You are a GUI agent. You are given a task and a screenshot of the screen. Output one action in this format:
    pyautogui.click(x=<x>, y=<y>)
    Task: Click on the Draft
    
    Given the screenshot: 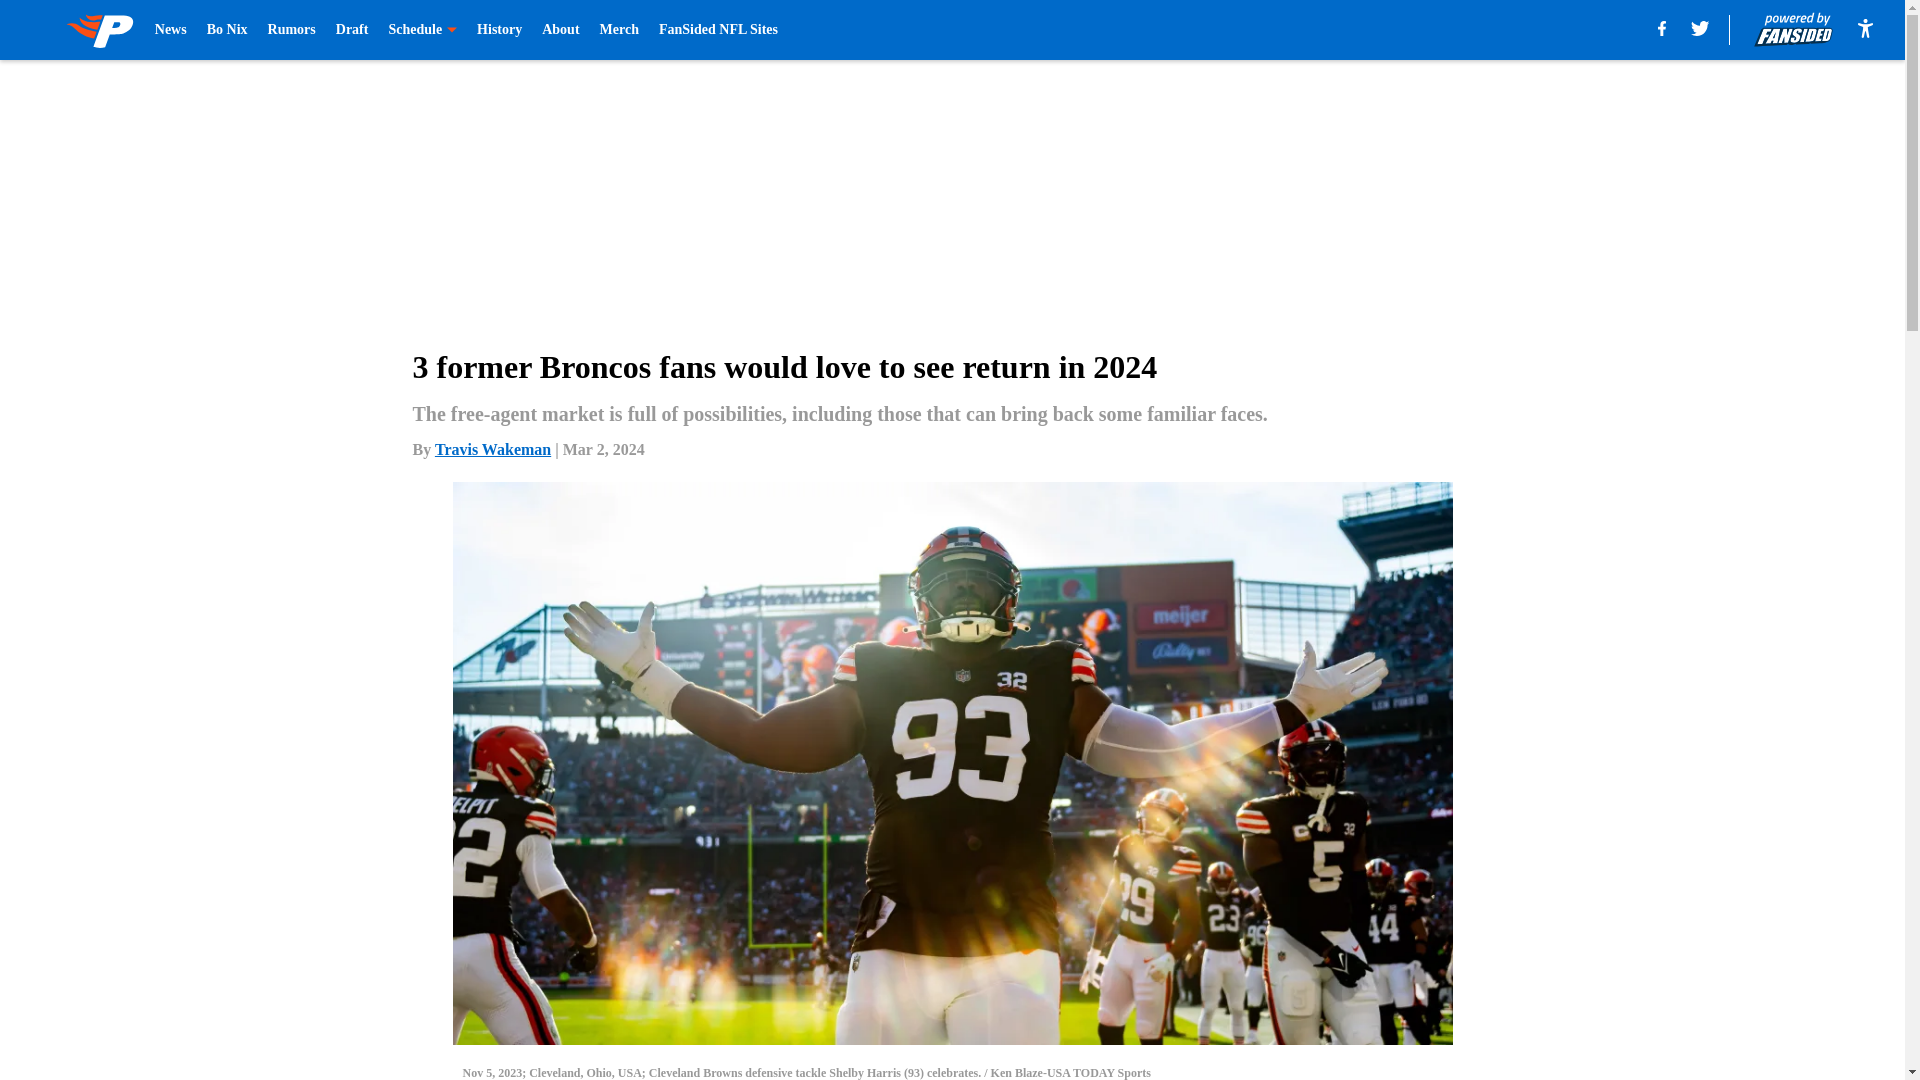 What is the action you would take?
    pyautogui.click(x=352, y=30)
    